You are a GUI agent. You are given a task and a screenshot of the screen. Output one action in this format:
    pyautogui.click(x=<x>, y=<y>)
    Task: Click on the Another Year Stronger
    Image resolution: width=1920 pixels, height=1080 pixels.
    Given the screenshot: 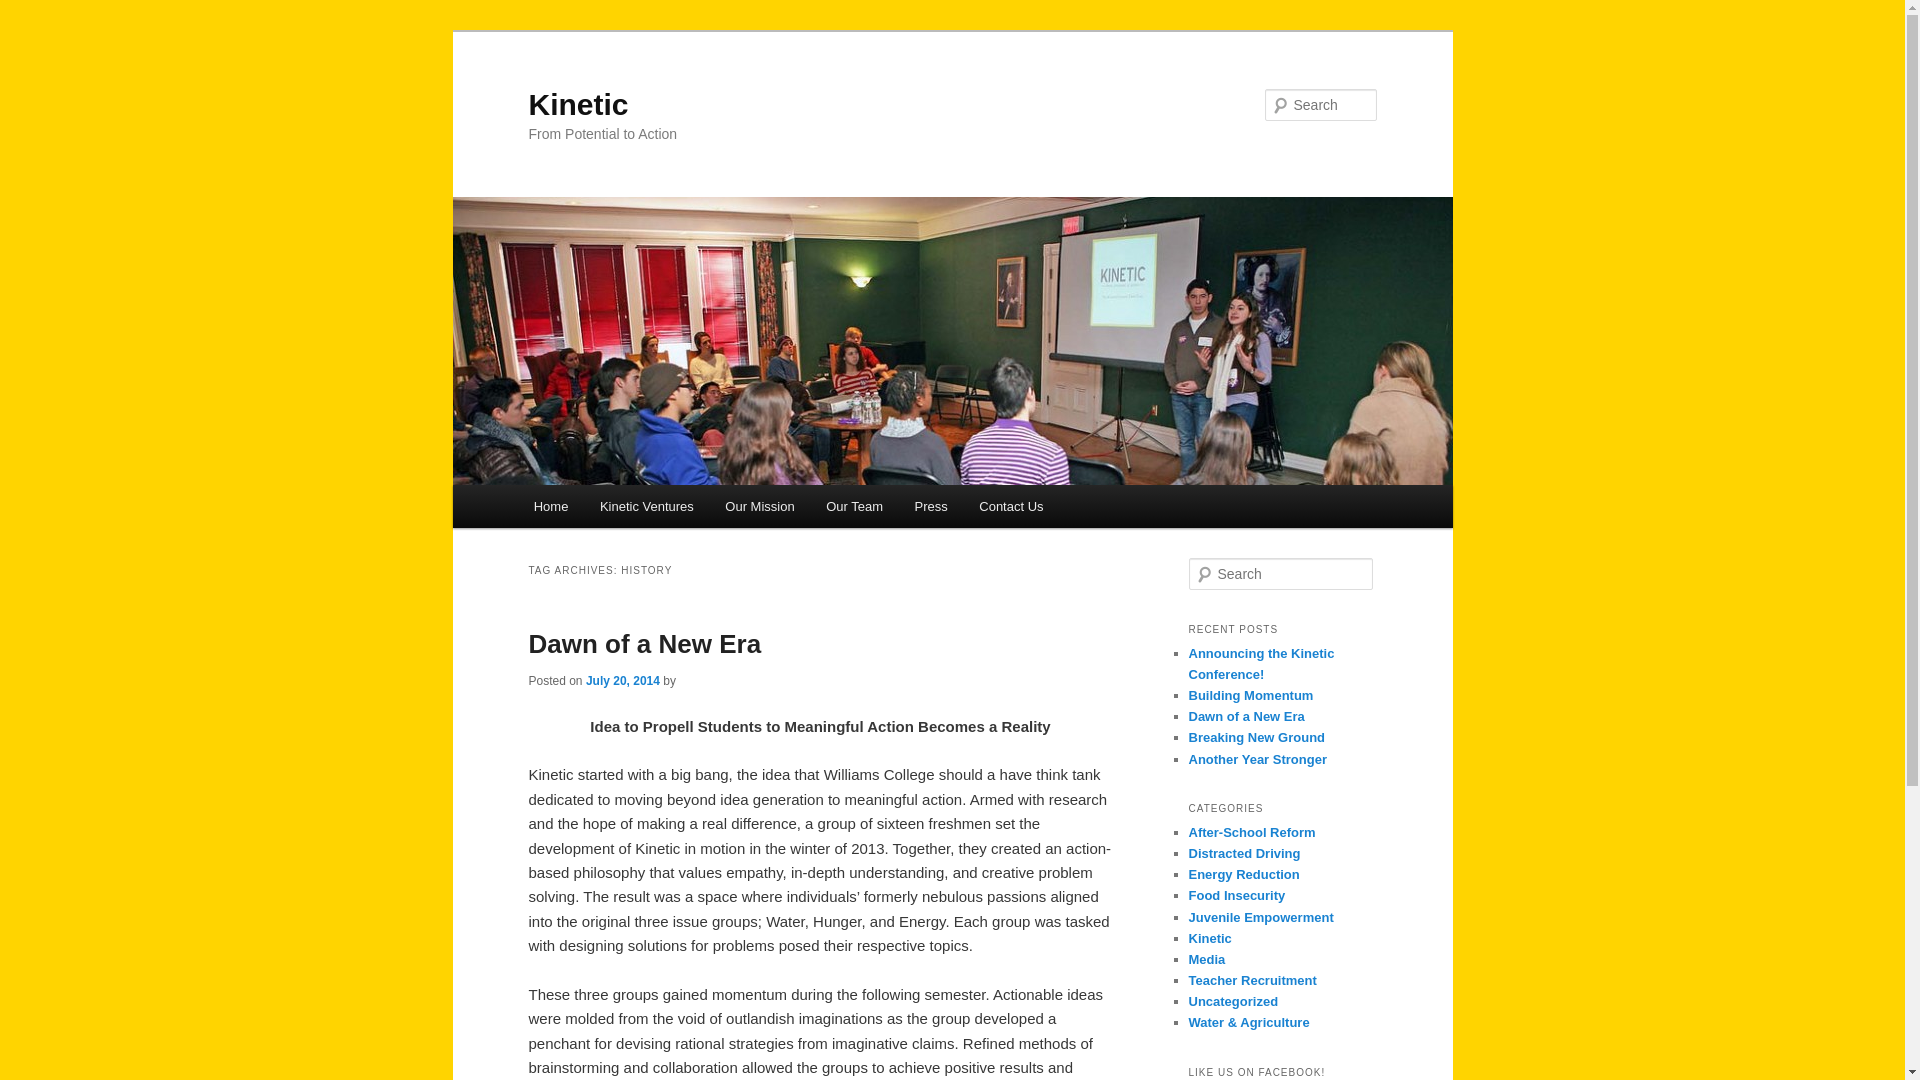 What is the action you would take?
    pyautogui.click(x=1257, y=758)
    